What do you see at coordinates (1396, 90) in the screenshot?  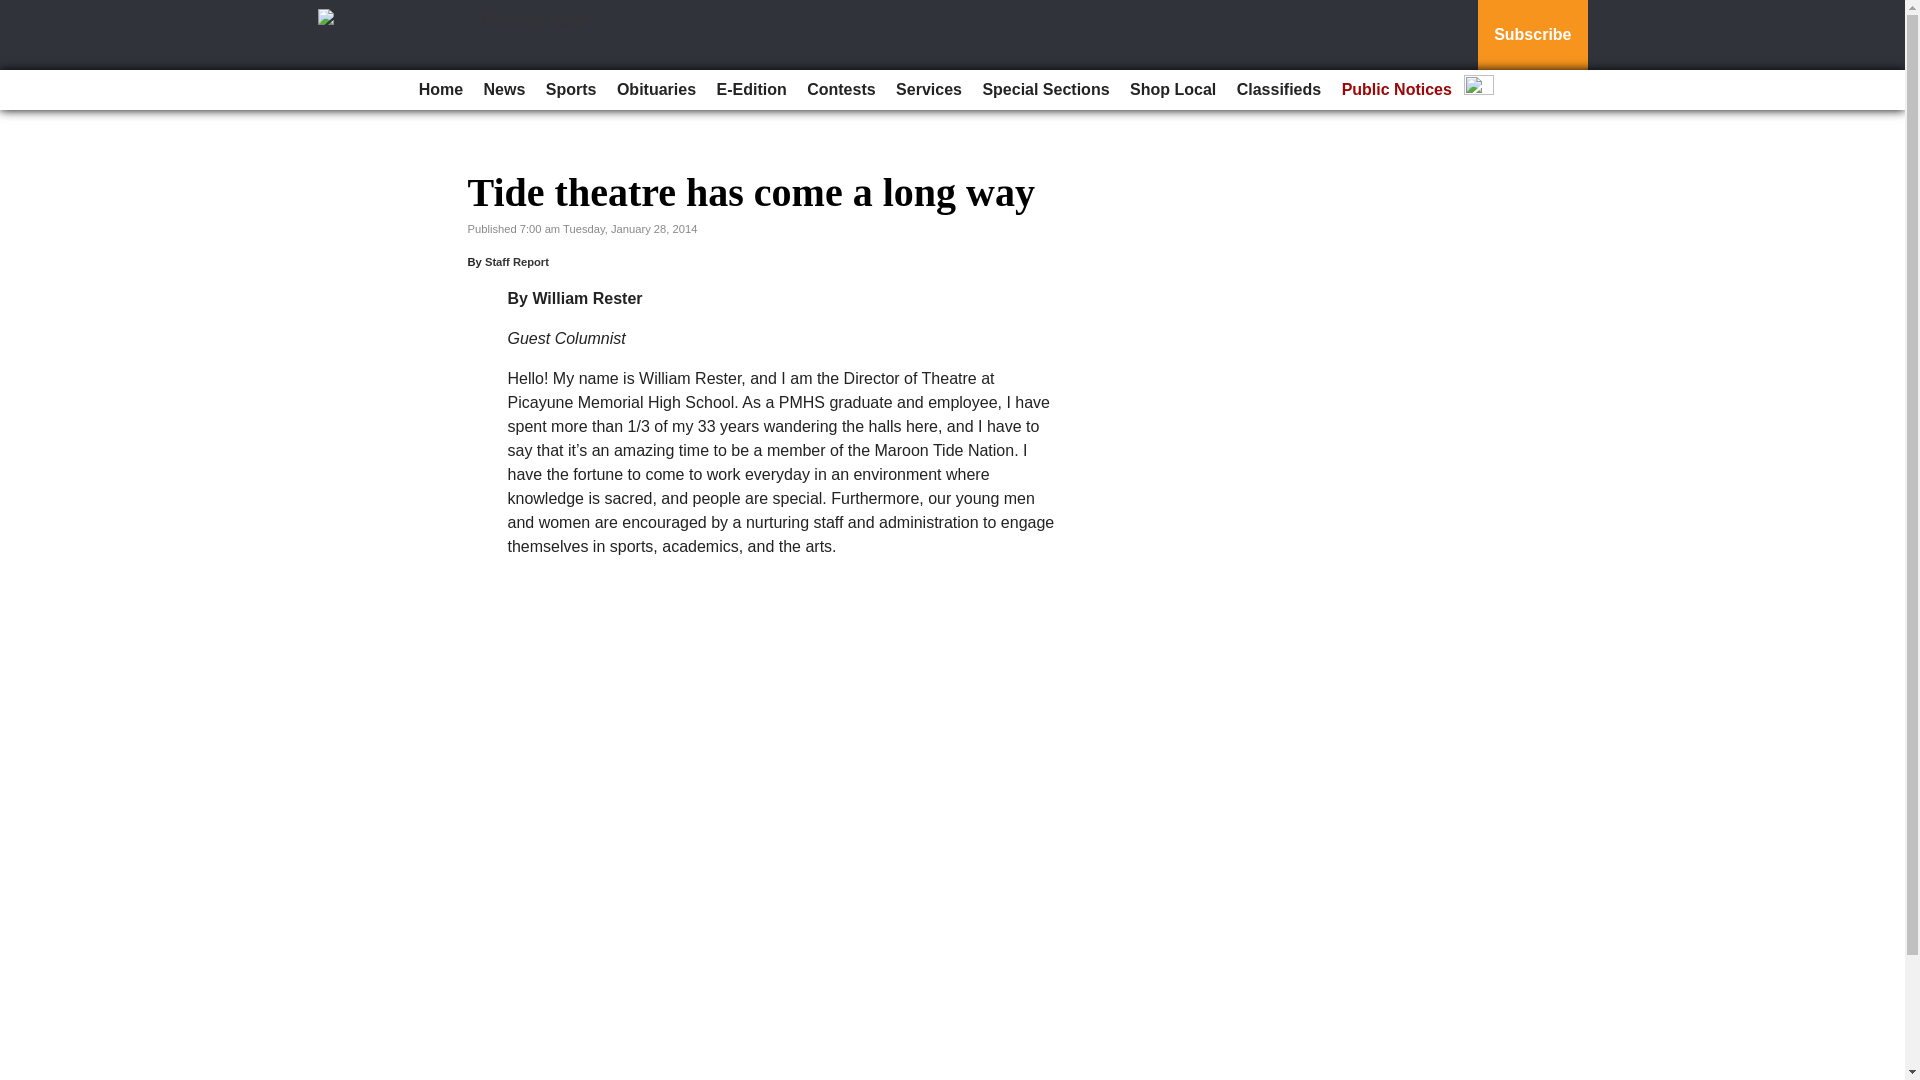 I see `Public Notices` at bounding box center [1396, 90].